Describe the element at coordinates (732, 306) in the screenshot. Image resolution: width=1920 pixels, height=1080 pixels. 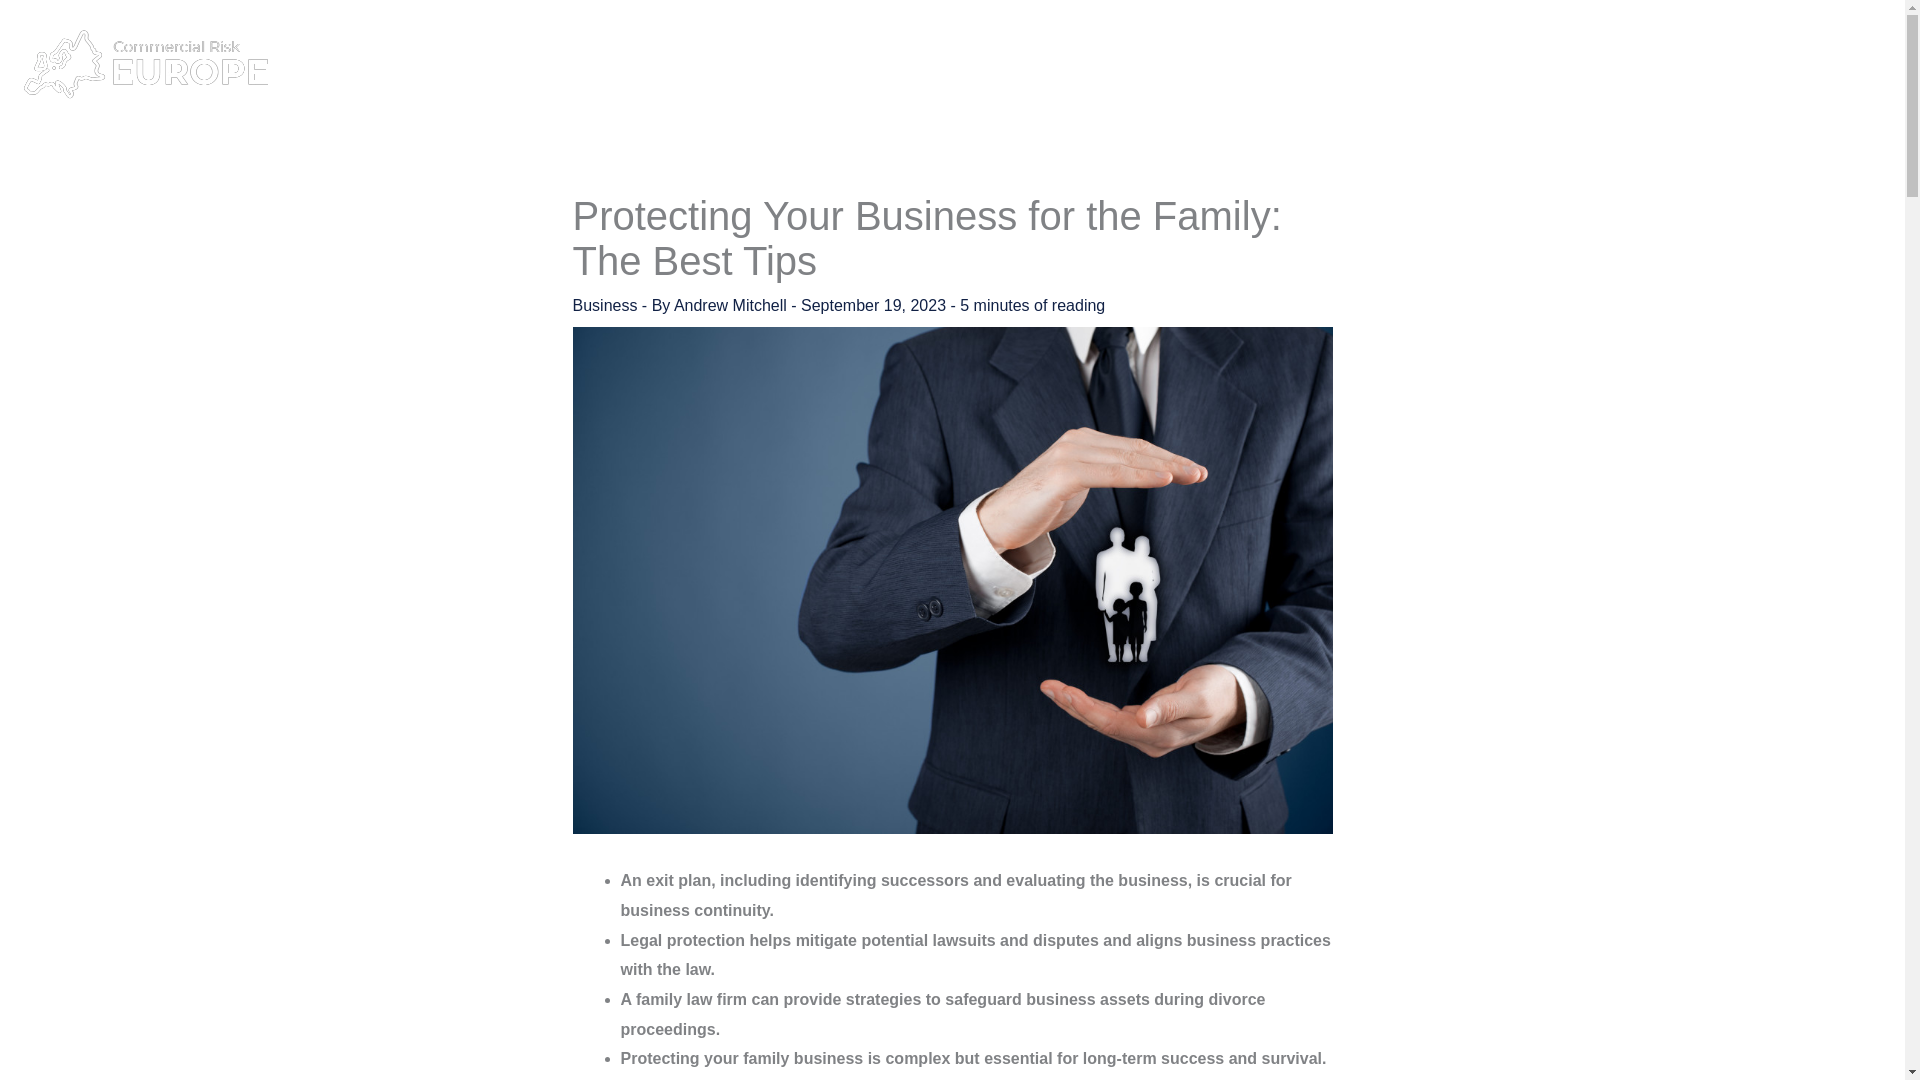
I see `Andrew Mitchell` at that location.